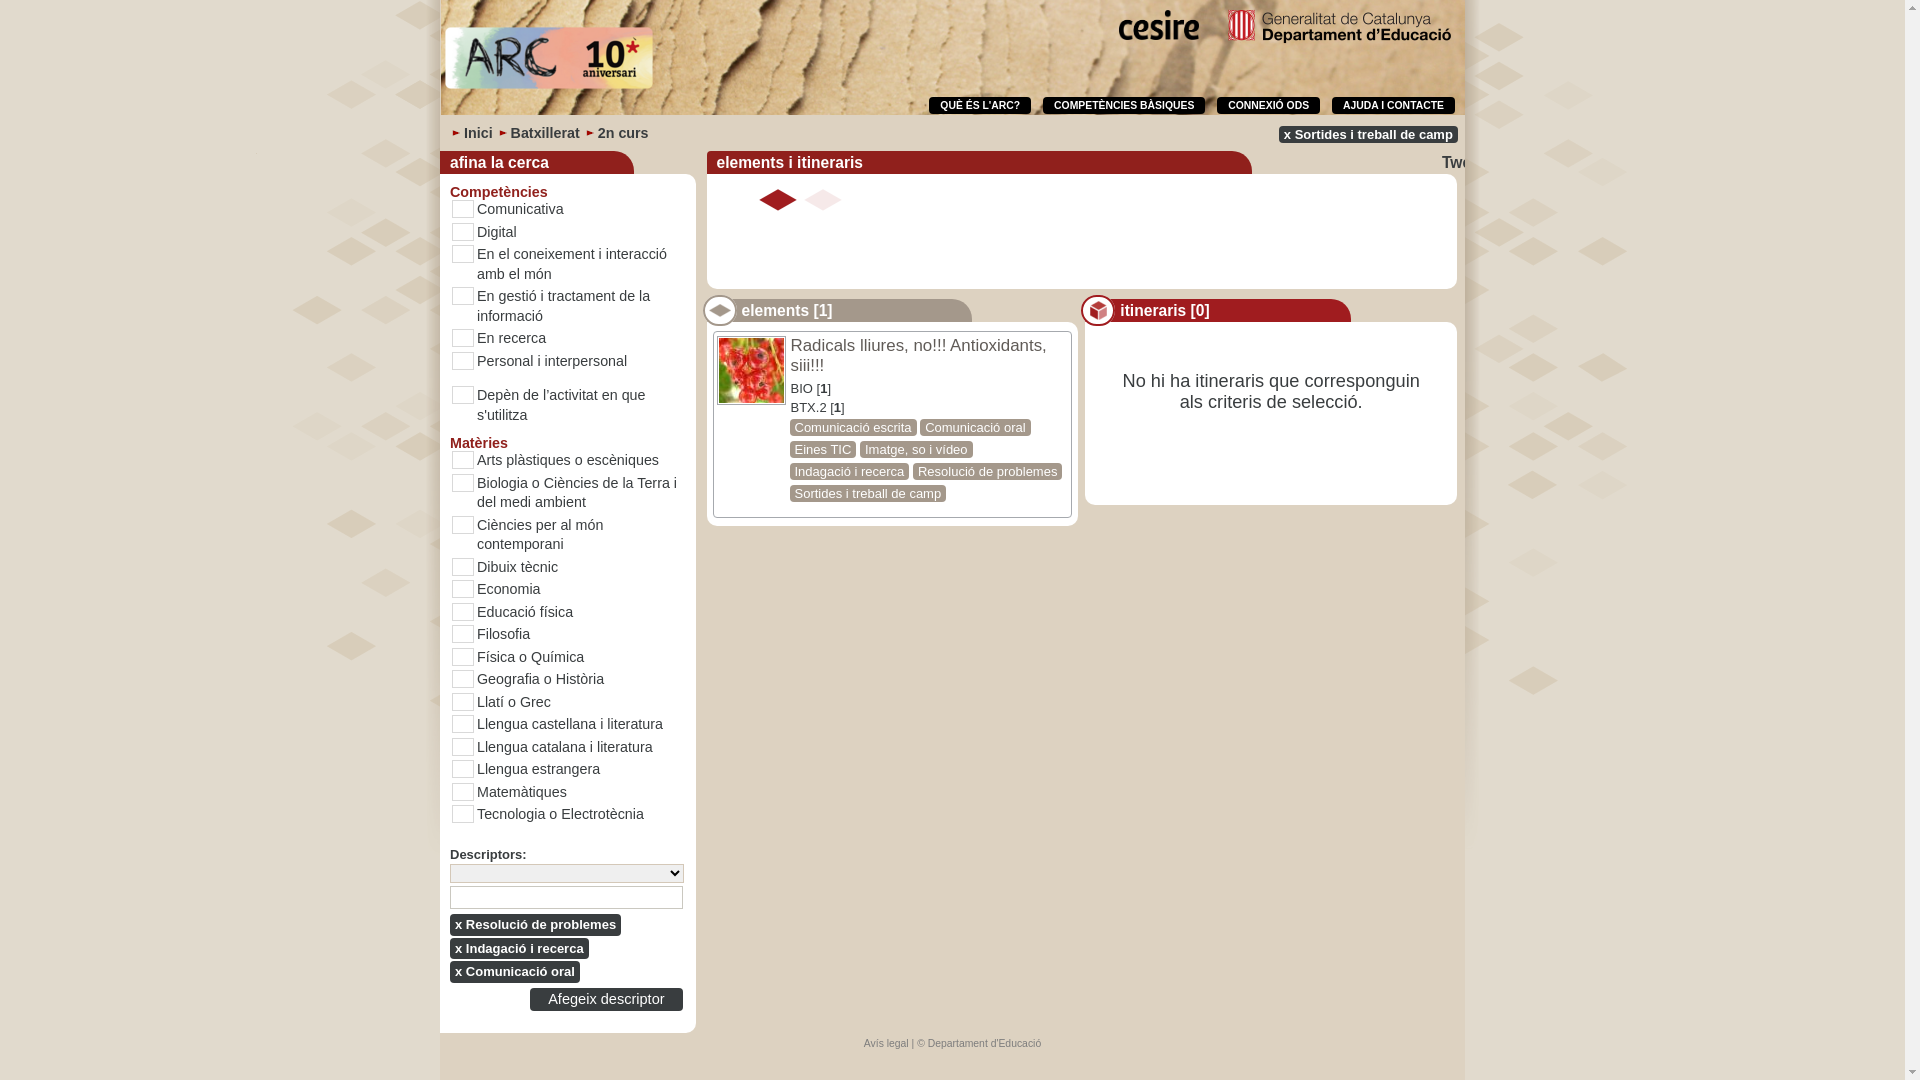 The image size is (1920, 1080). What do you see at coordinates (918, 356) in the screenshot?
I see `Radicals lliures, no!!! Antioxidants, siii!!!` at bounding box center [918, 356].